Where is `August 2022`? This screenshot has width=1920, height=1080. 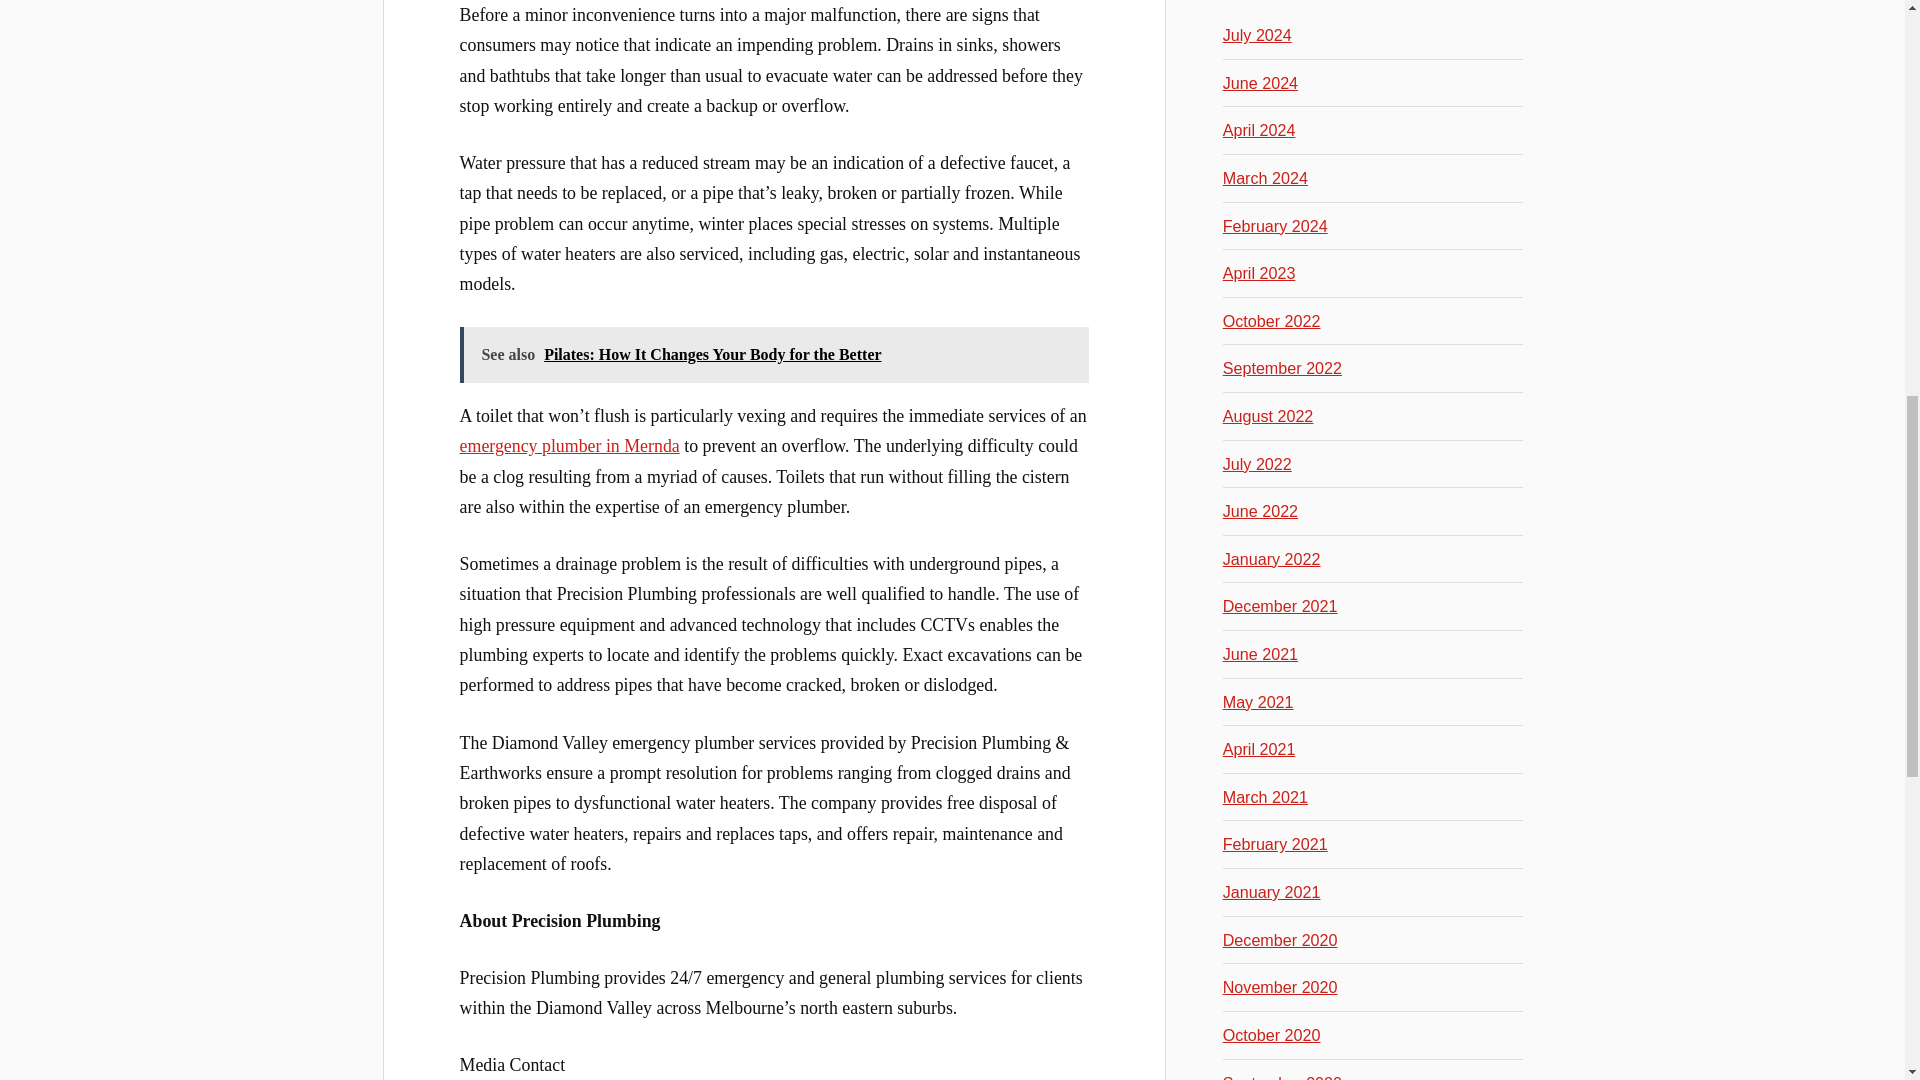
August 2022 is located at coordinates (1268, 416).